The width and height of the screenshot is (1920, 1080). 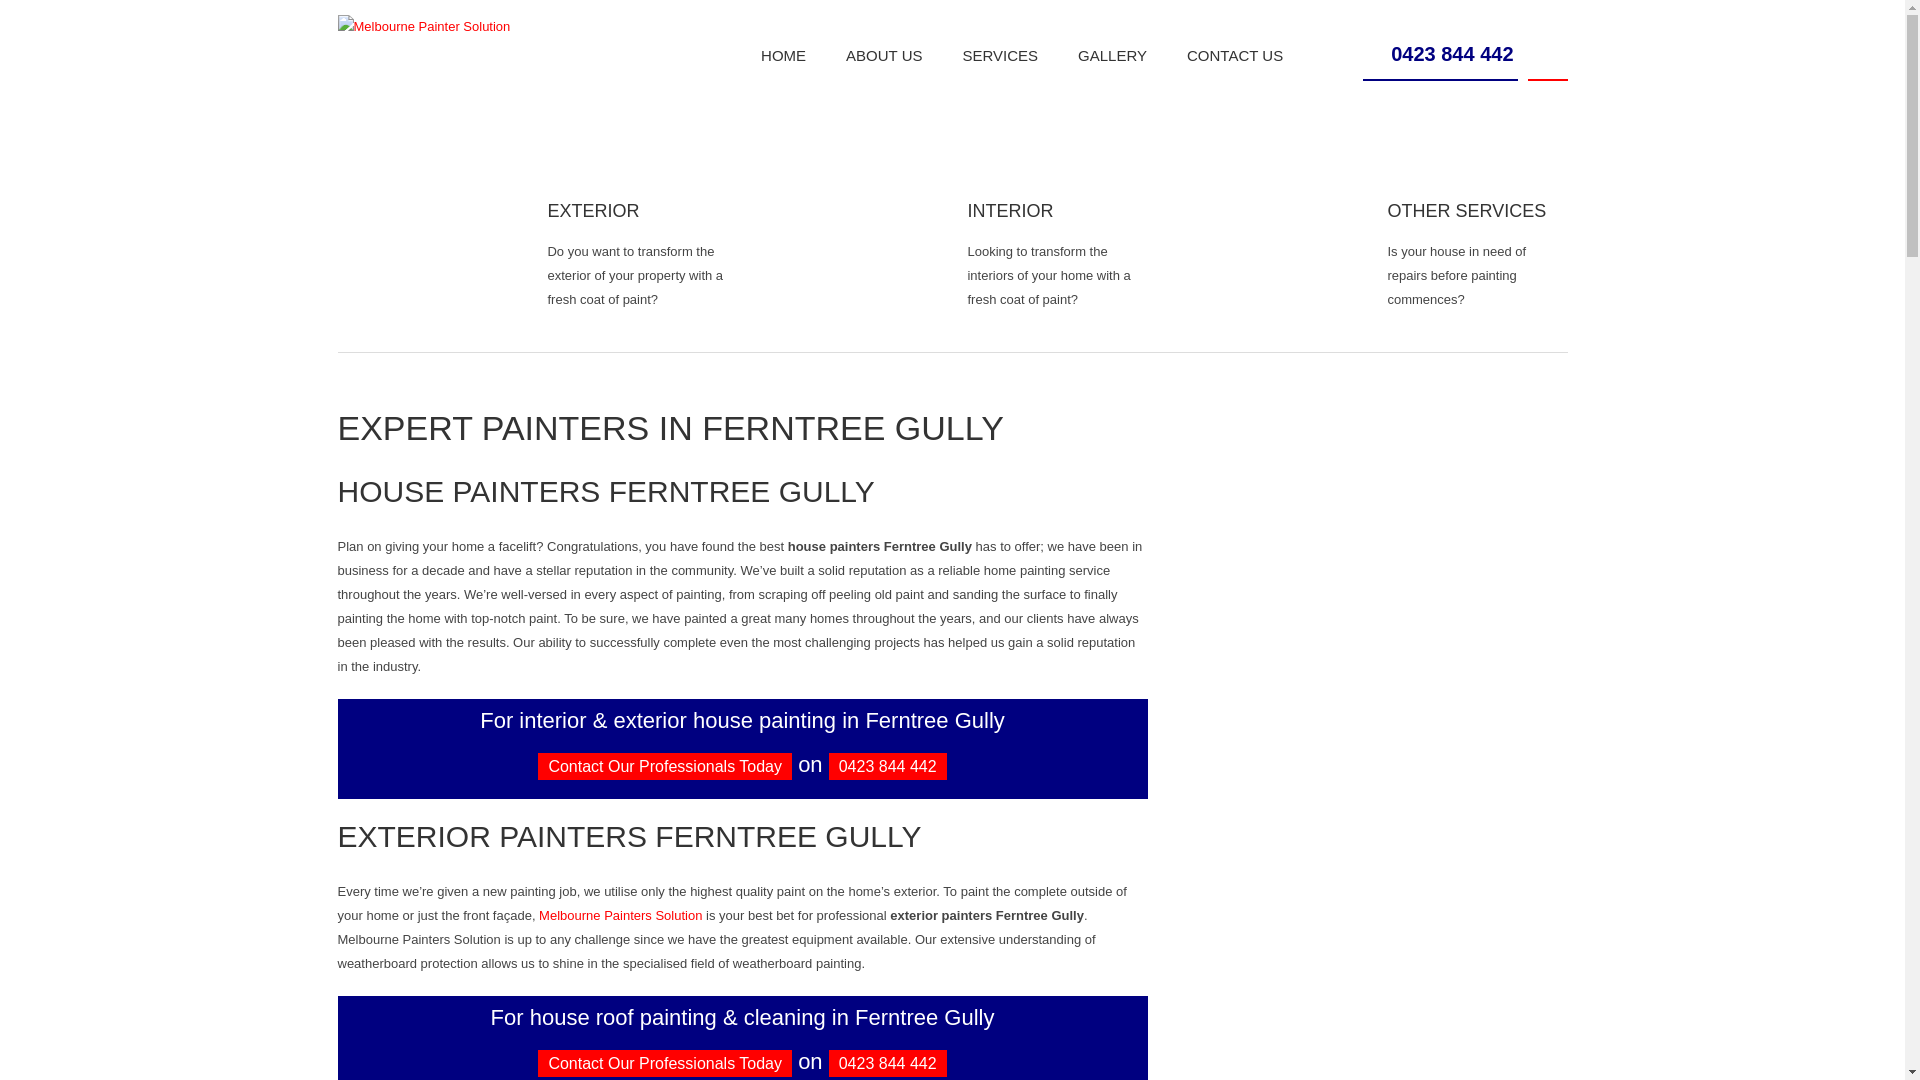 What do you see at coordinates (888, 766) in the screenshot?
I see `0423 844 442` at bounding box center [888, 766].